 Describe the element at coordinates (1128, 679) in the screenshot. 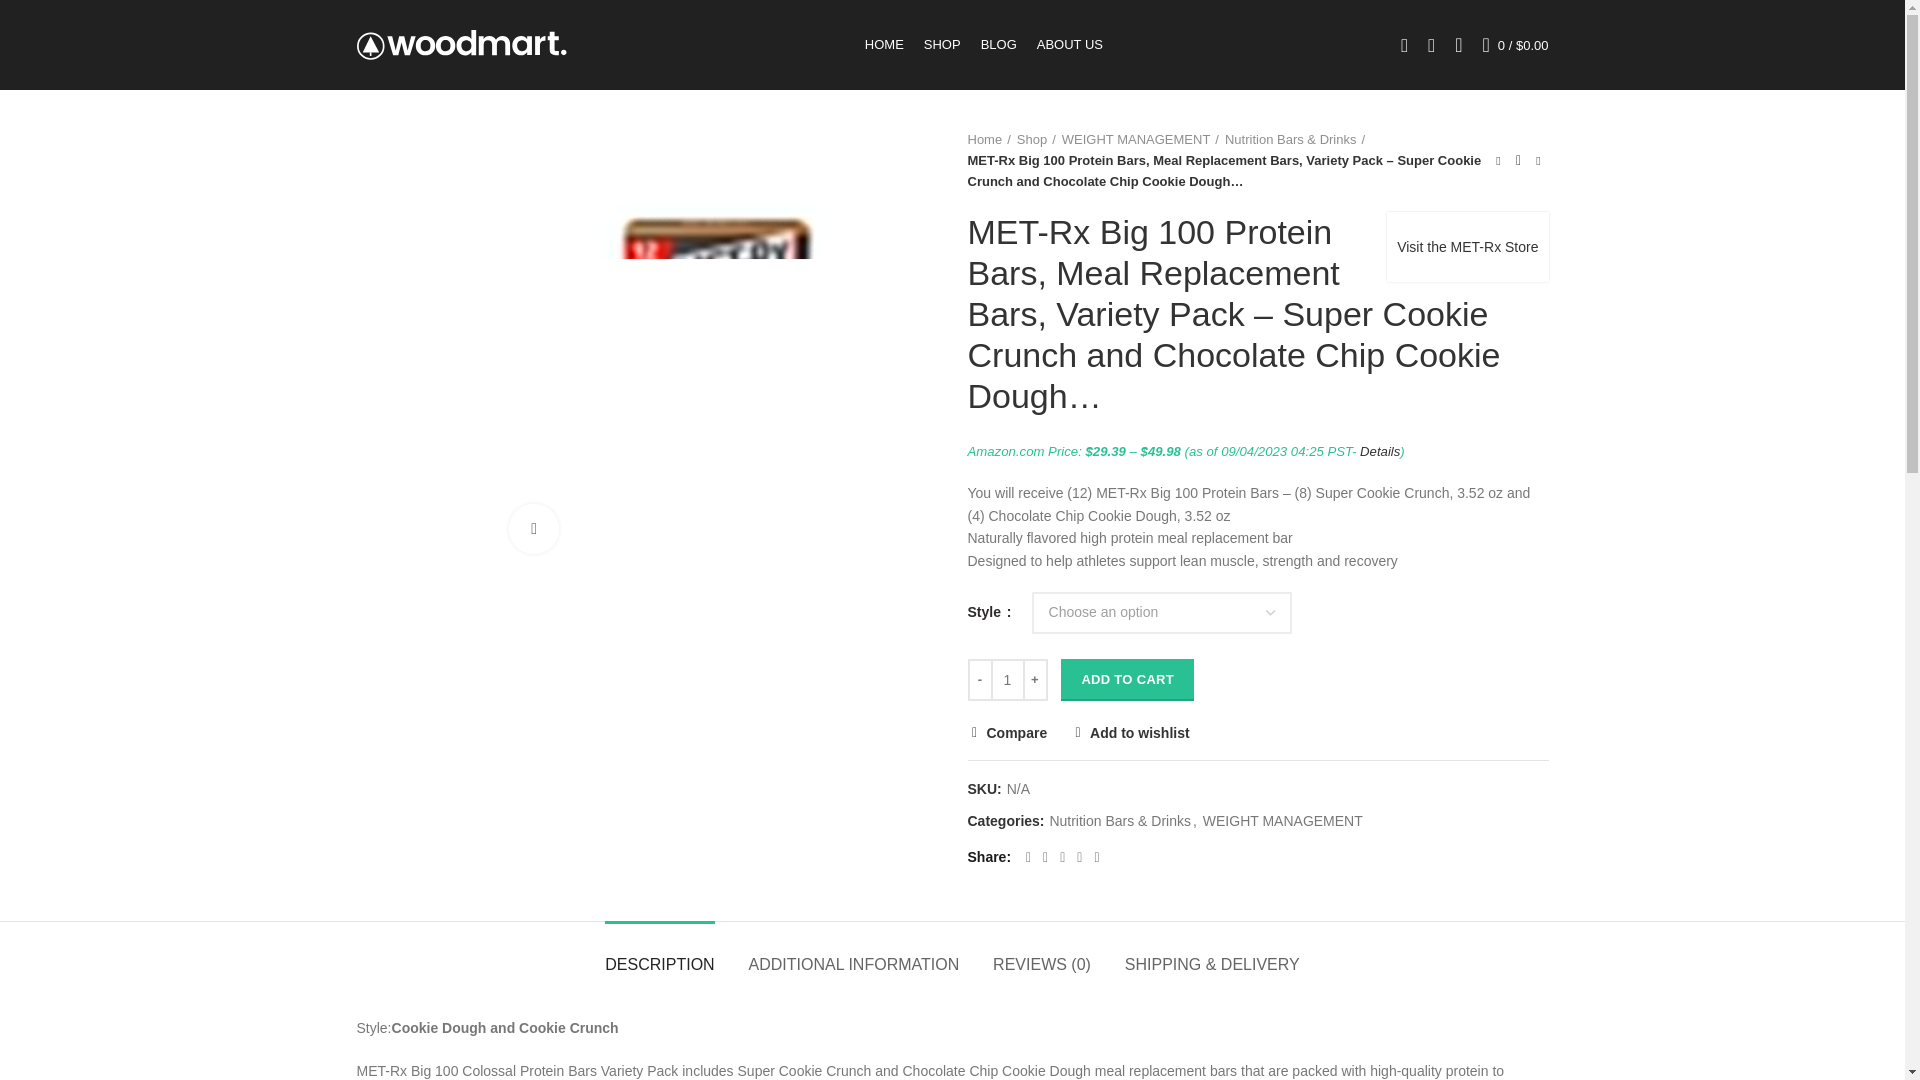

I see `ADD TO CART` at that location.